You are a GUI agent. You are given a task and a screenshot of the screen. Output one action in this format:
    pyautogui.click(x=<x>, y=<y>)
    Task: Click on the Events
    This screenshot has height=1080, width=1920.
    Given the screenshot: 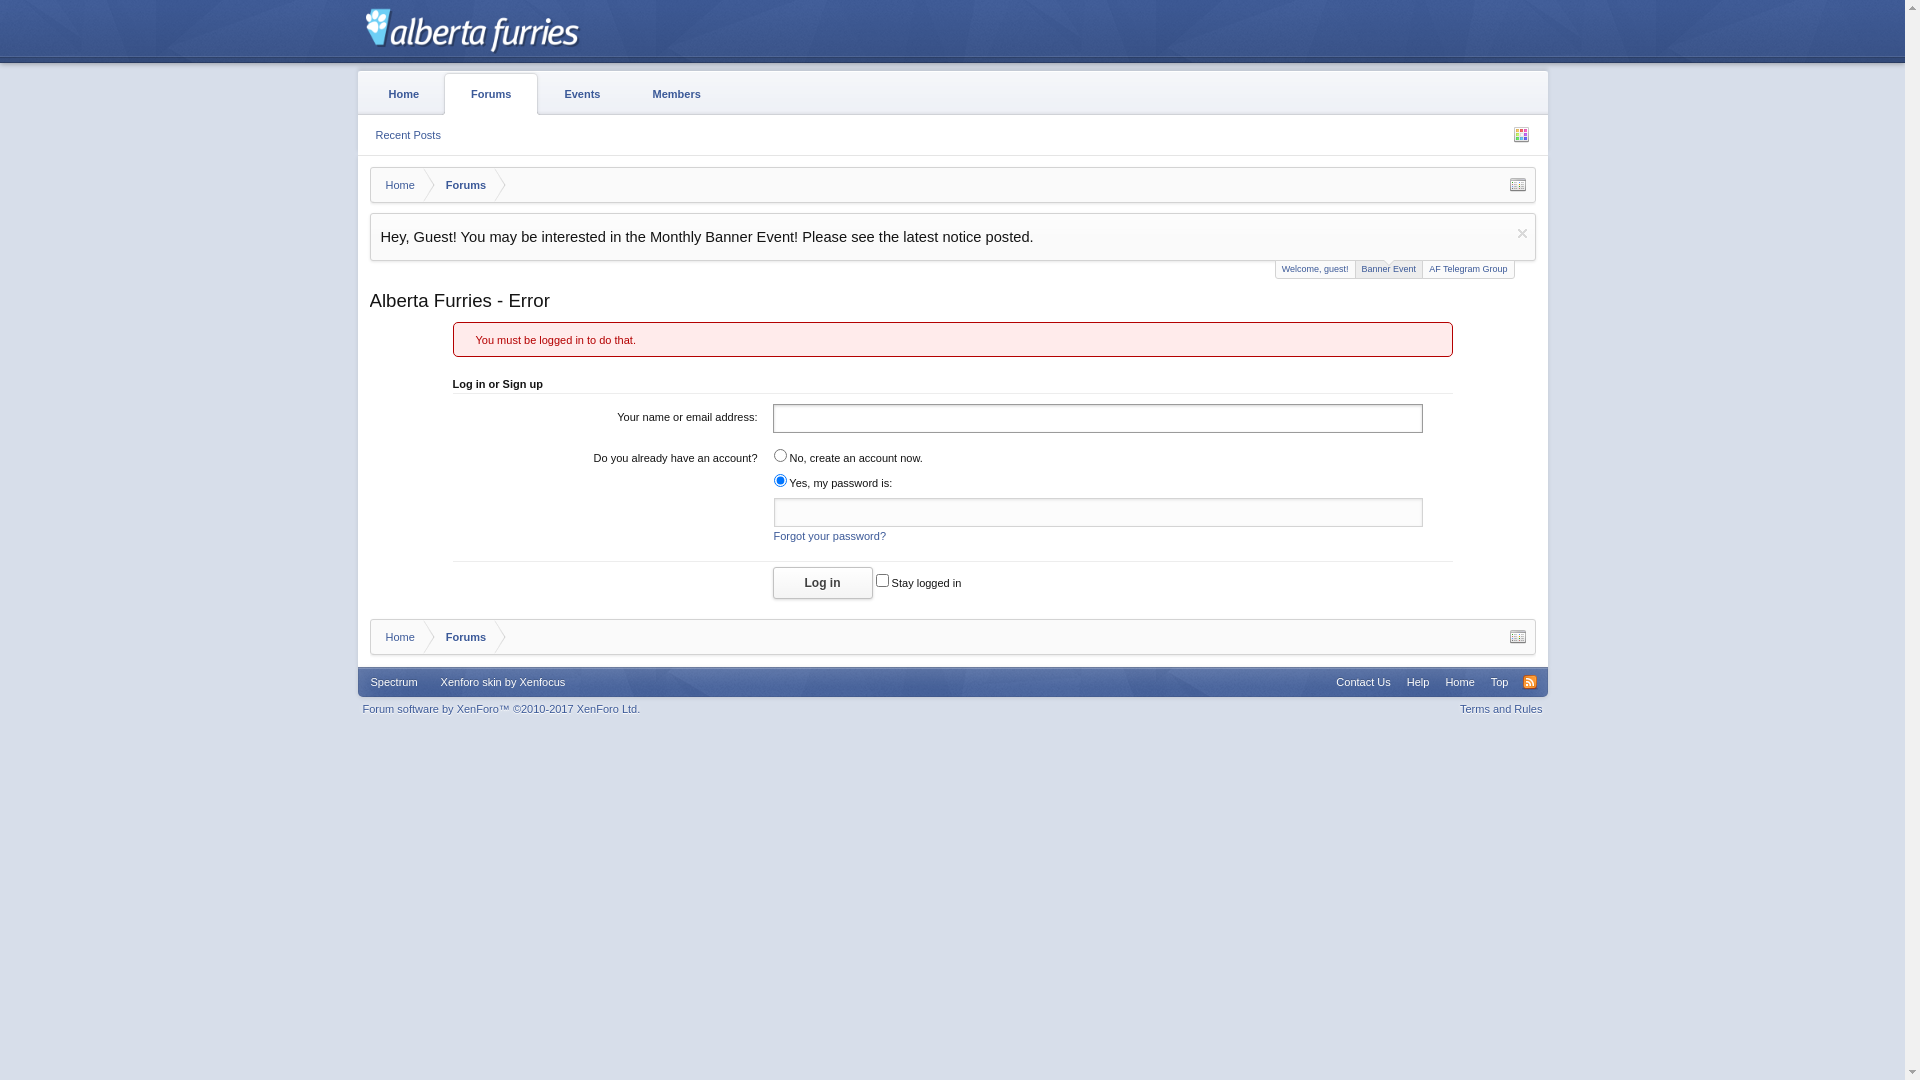 What is the action you would take?
    pyautogui.click(x=582, y=94)
    